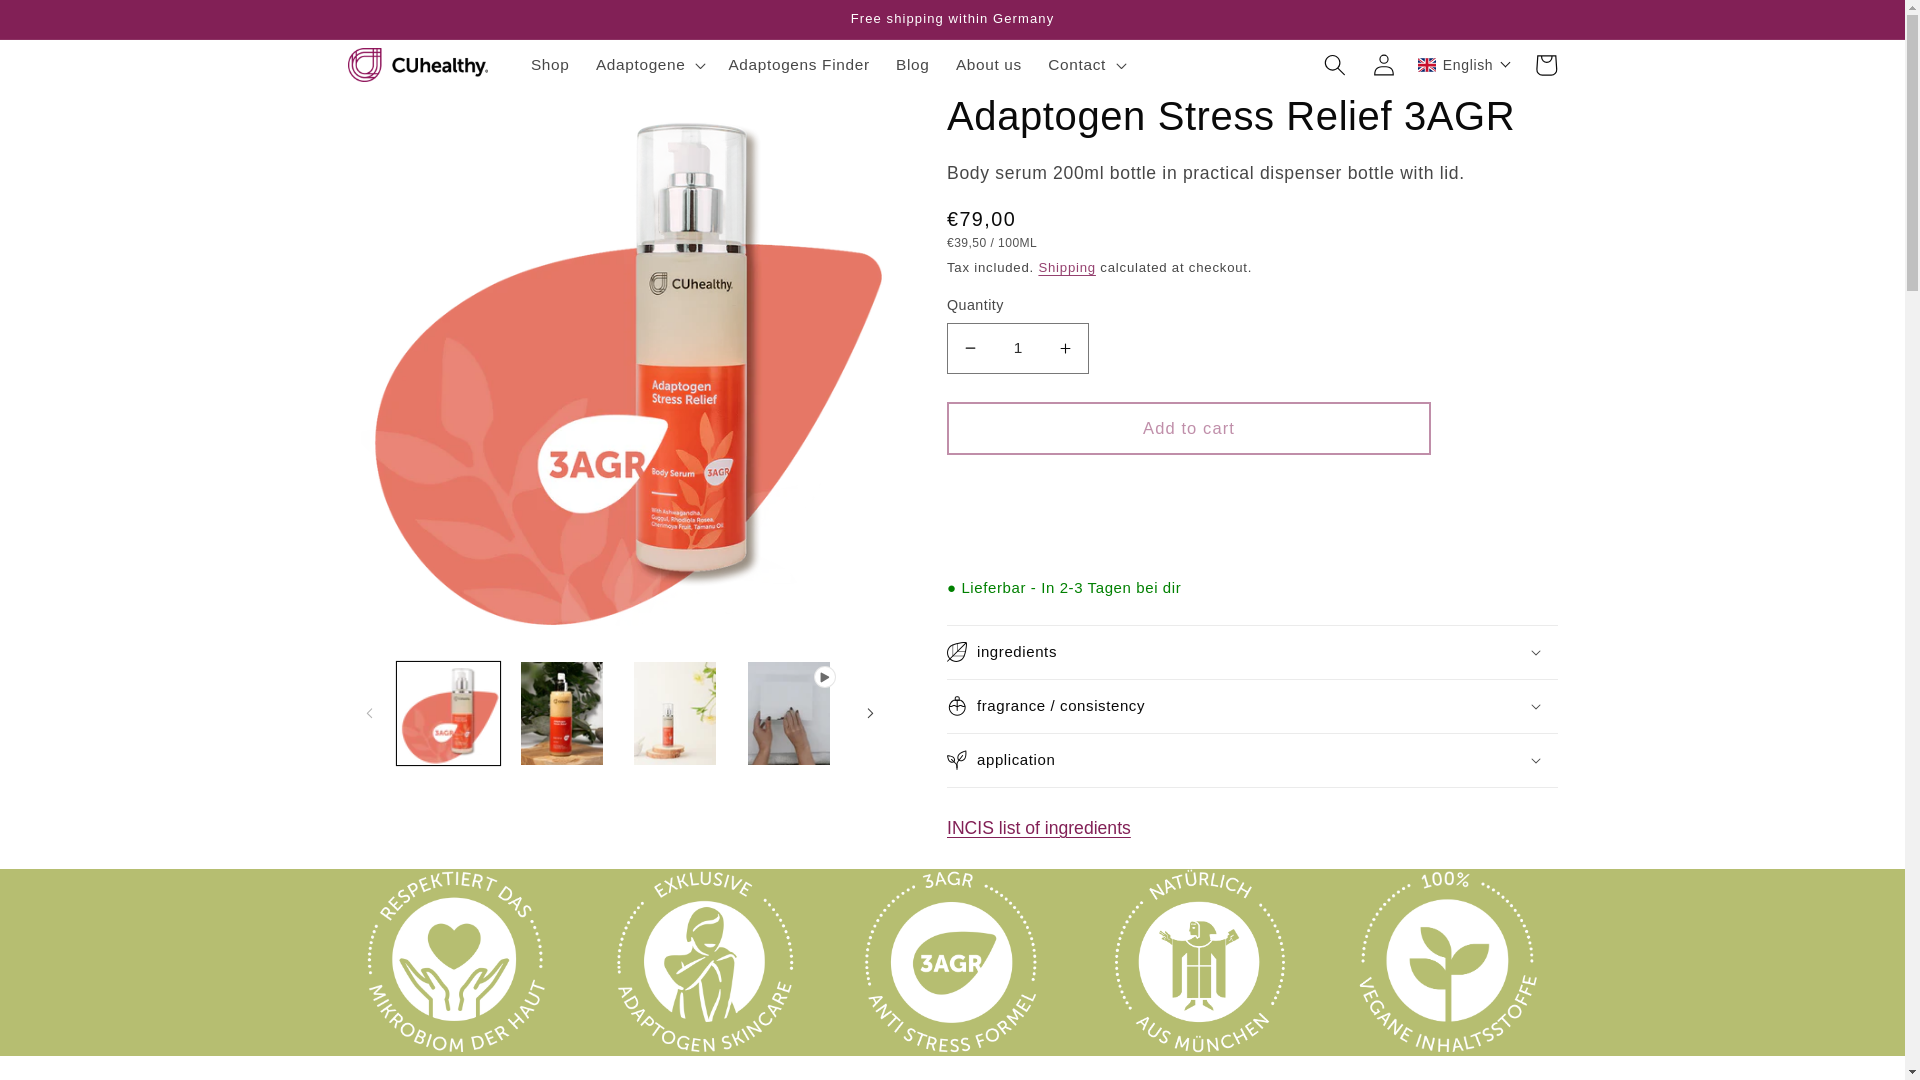  What do you see at coordinates (798, 64) in the screenshot?
I see `Adaptogens Finder` at bounding box center [798, 64].